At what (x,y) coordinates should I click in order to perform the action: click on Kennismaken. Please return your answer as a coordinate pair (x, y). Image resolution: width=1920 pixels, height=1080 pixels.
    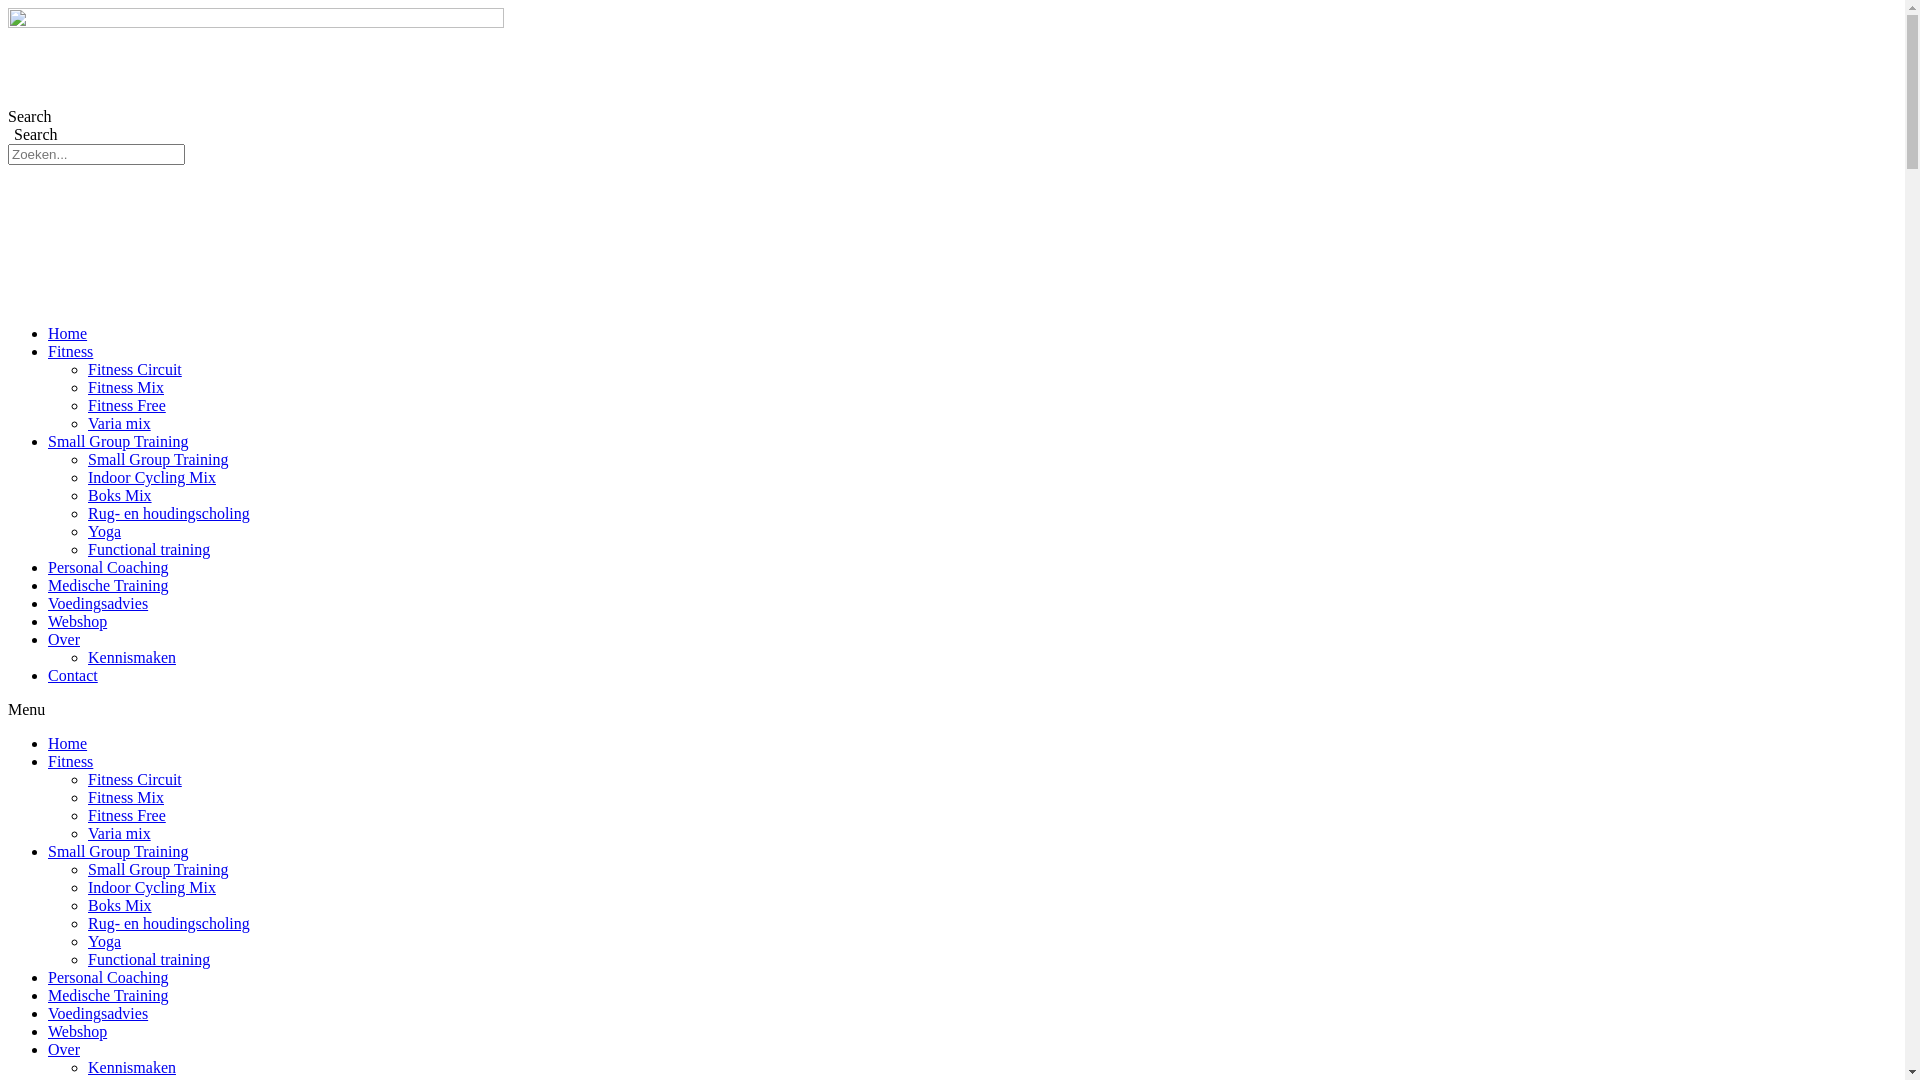
    Looking at the image, I should click on (132, 1068).